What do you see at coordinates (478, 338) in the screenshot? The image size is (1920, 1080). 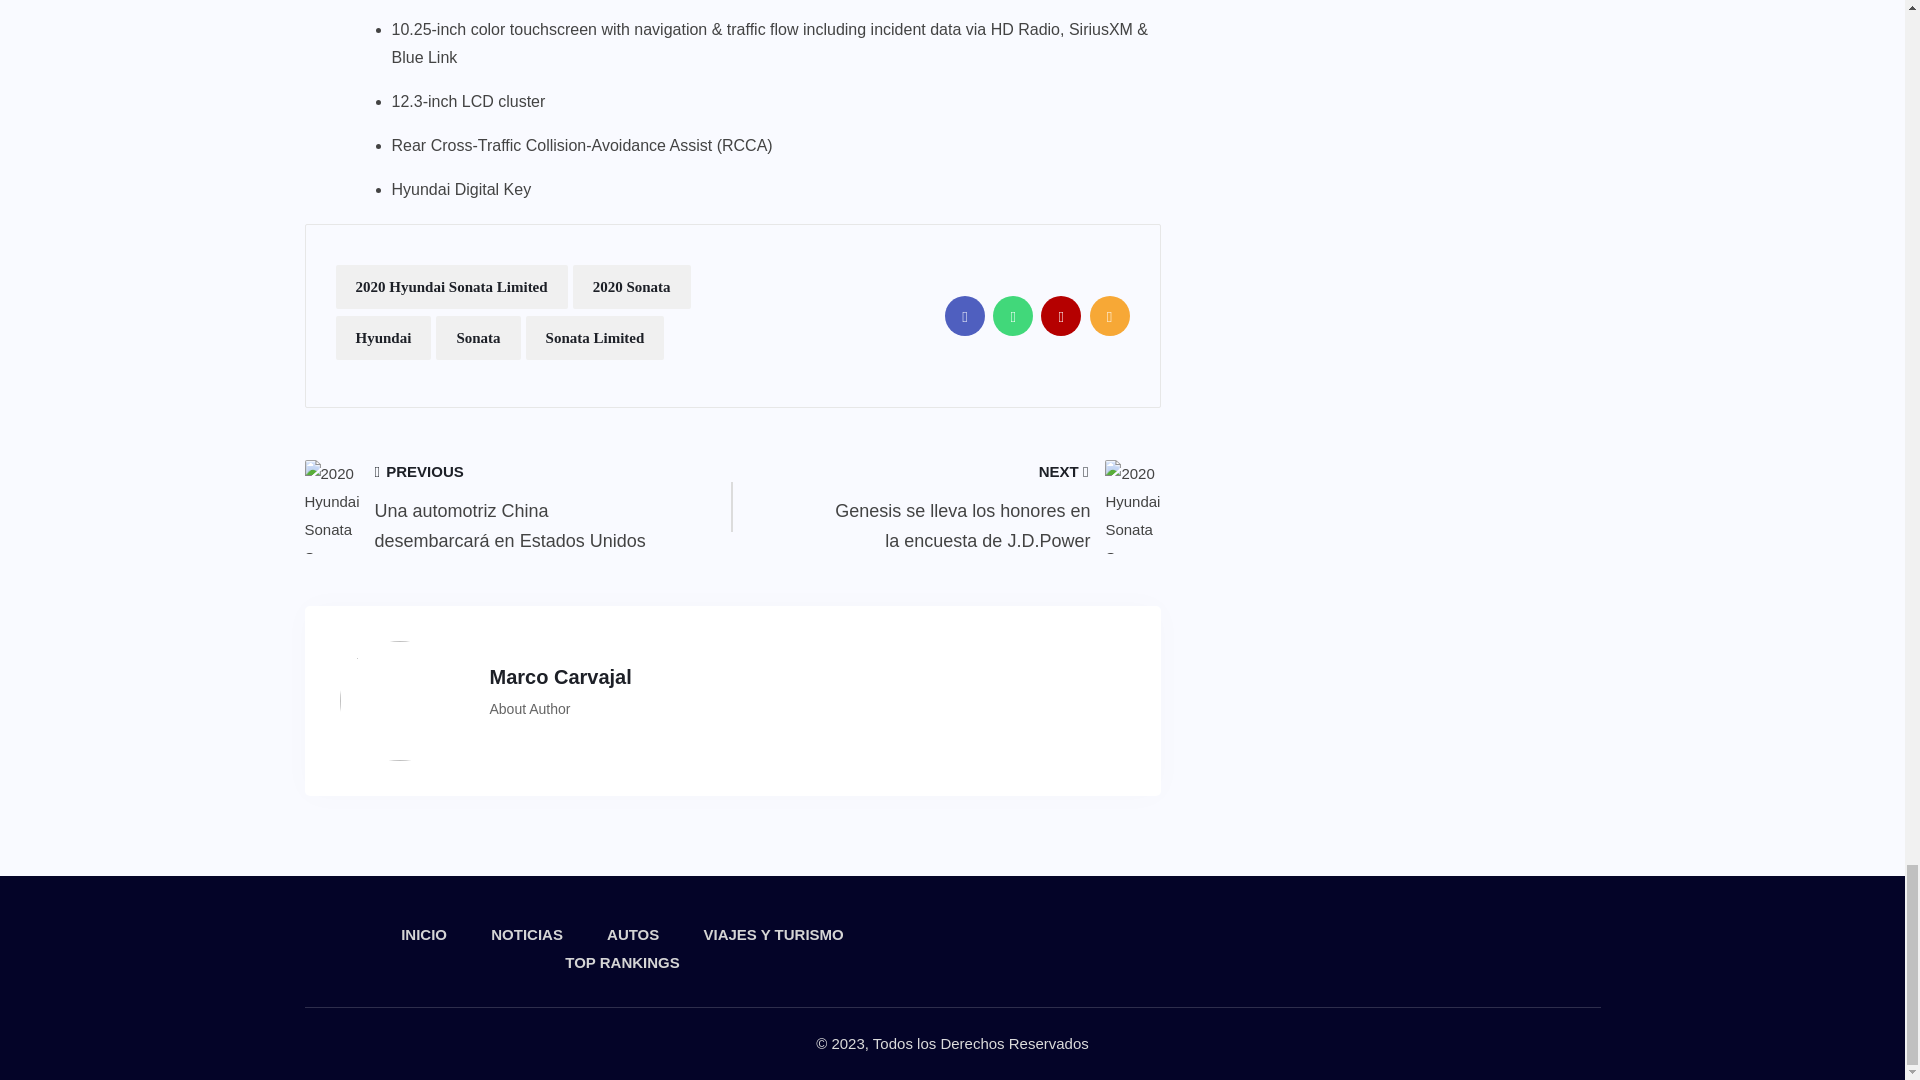 I see `Sonata` at bounding box center [478, 338].